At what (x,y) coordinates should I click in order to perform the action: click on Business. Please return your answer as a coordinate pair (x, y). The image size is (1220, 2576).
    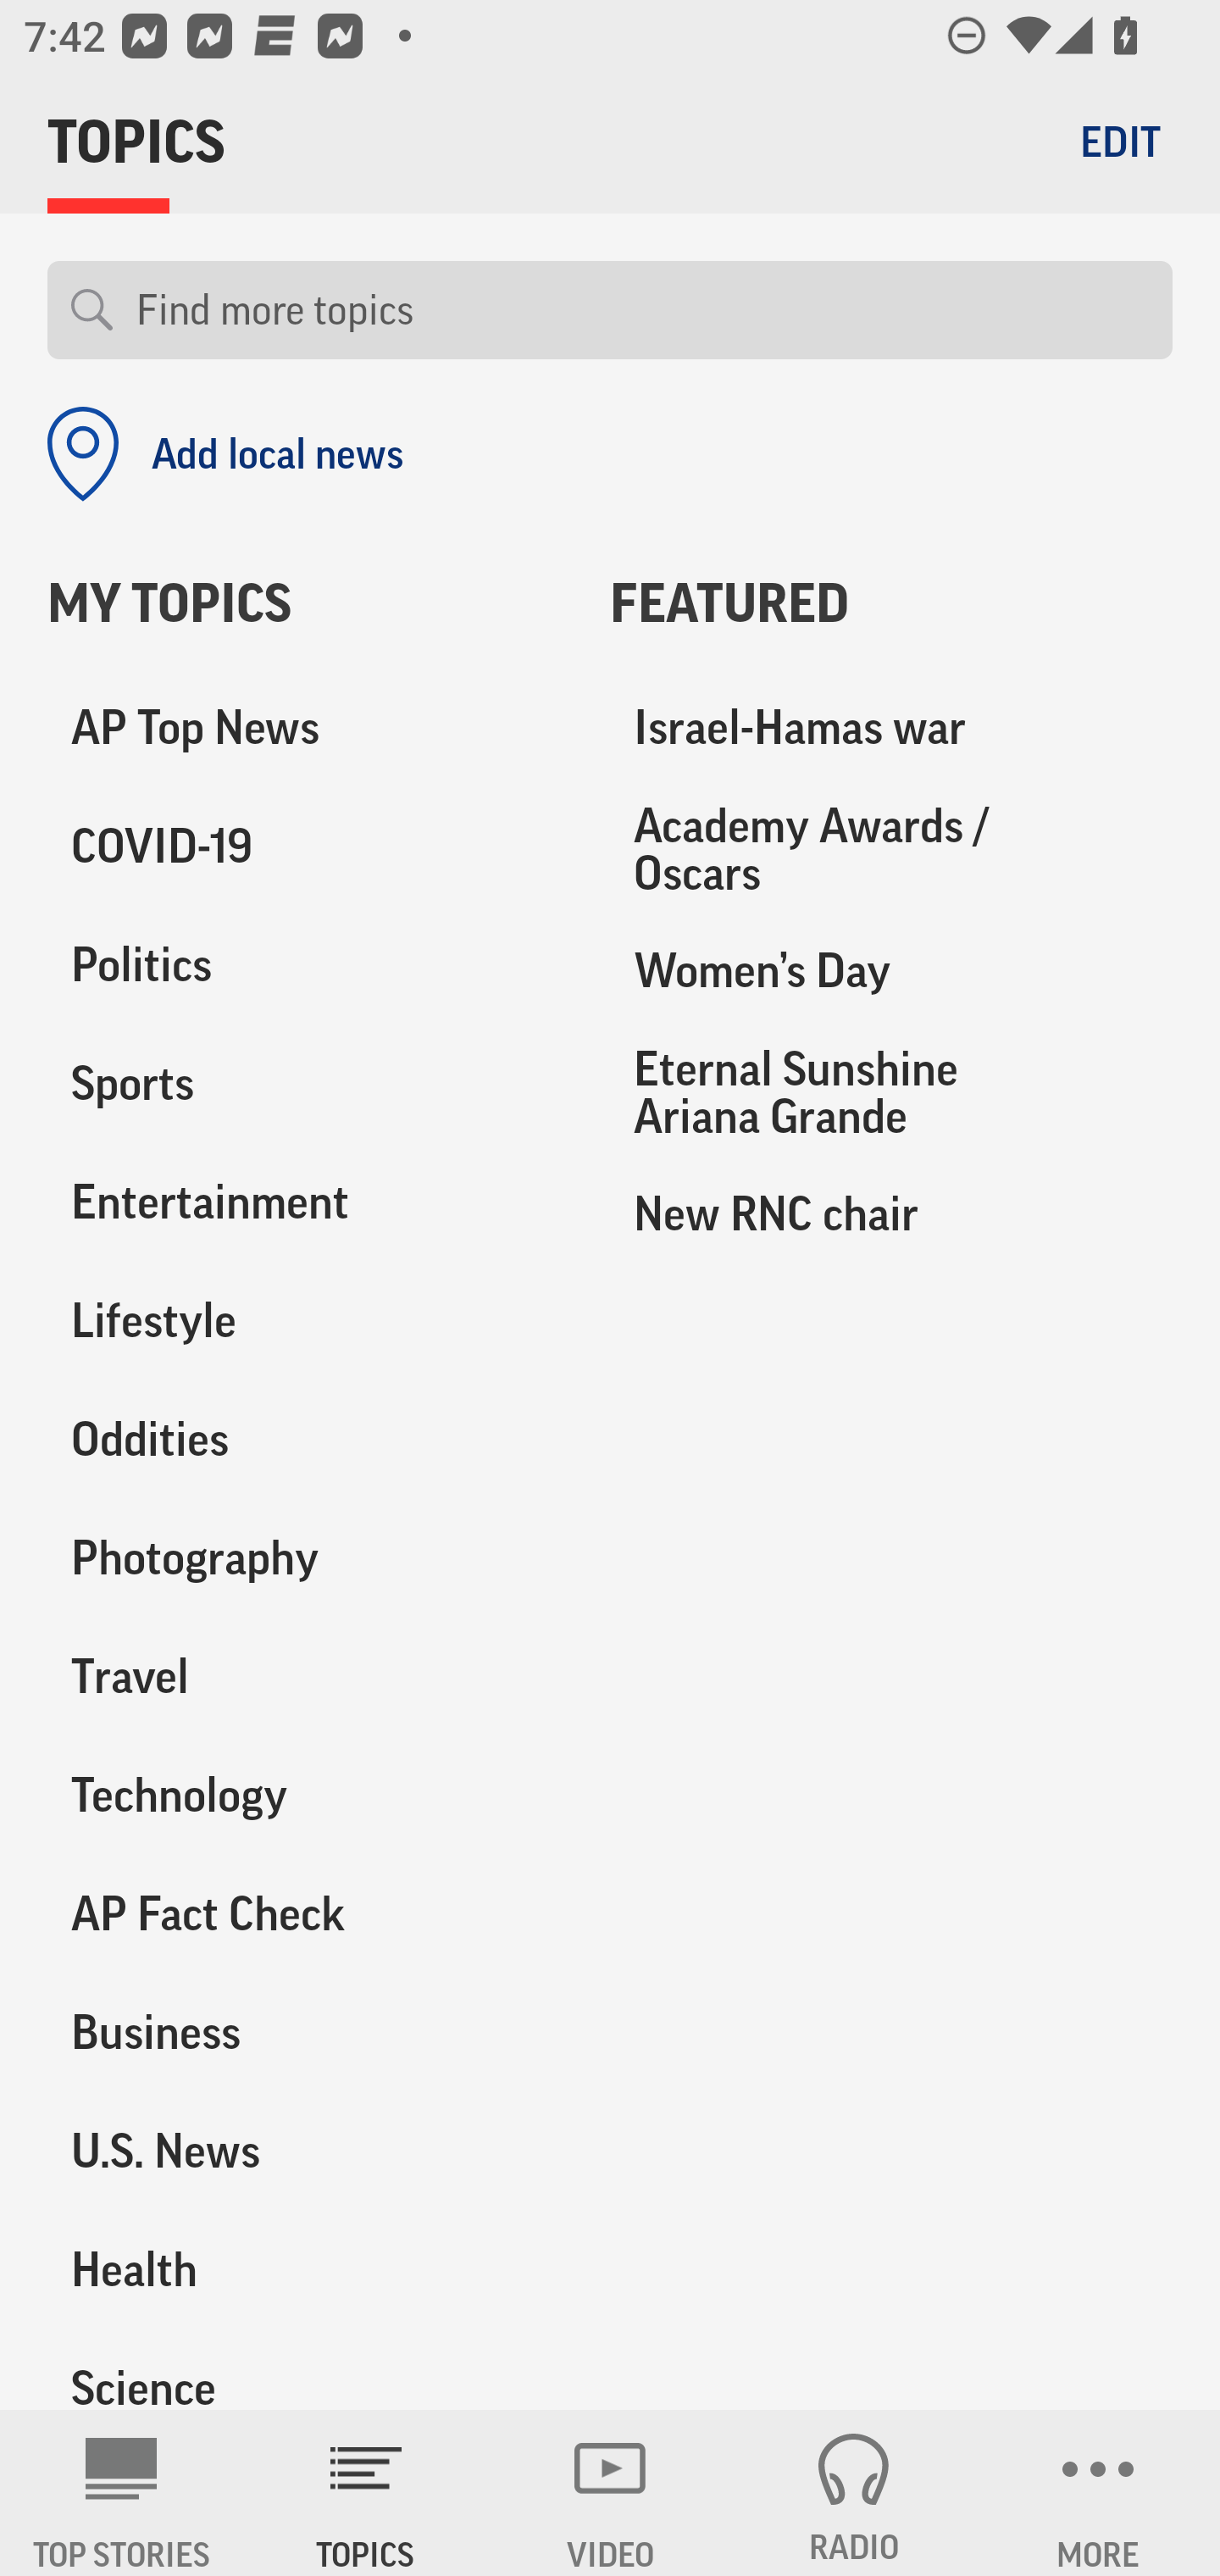
    Looking at the image, I should click on (305, 2032).